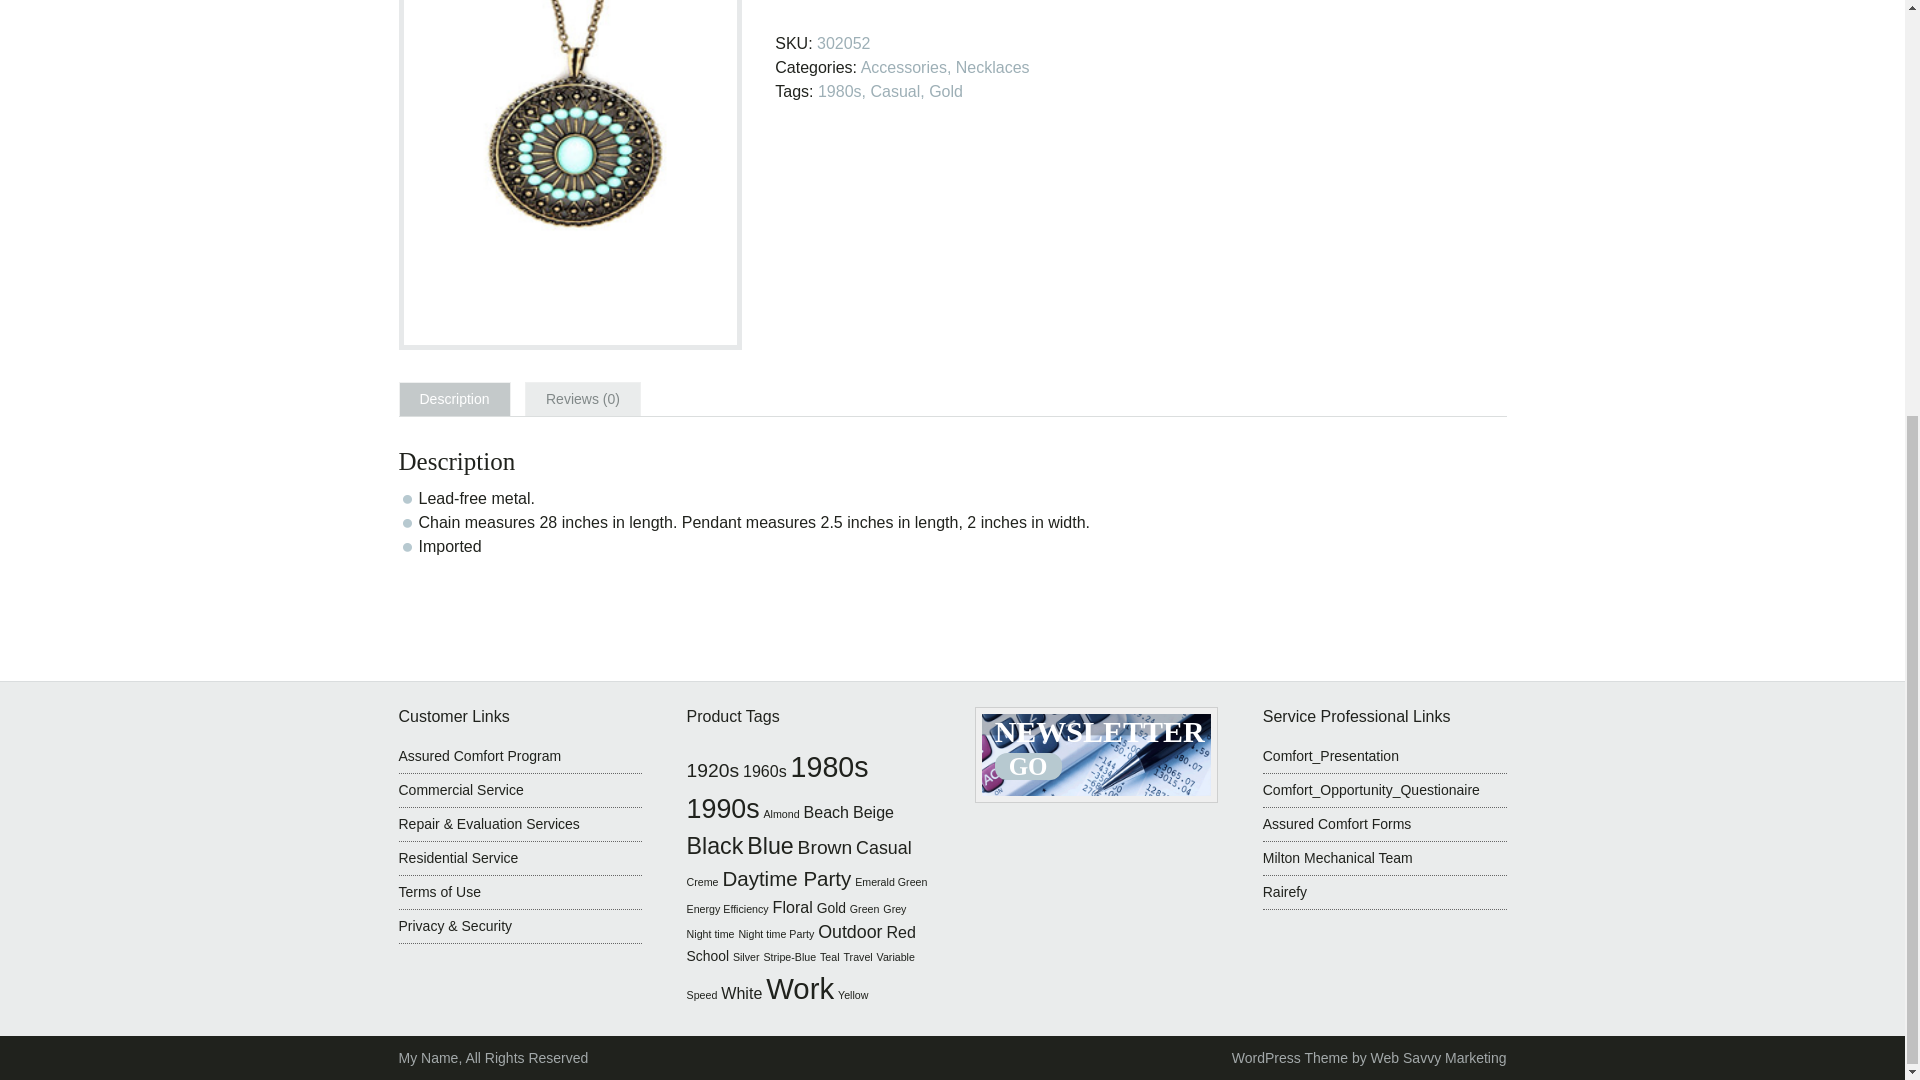 The image size is (1920, 1080). What do you see at coordinates (903, 67) in the screenshot?
I see `Accessories` at bounding box center [903, 67].